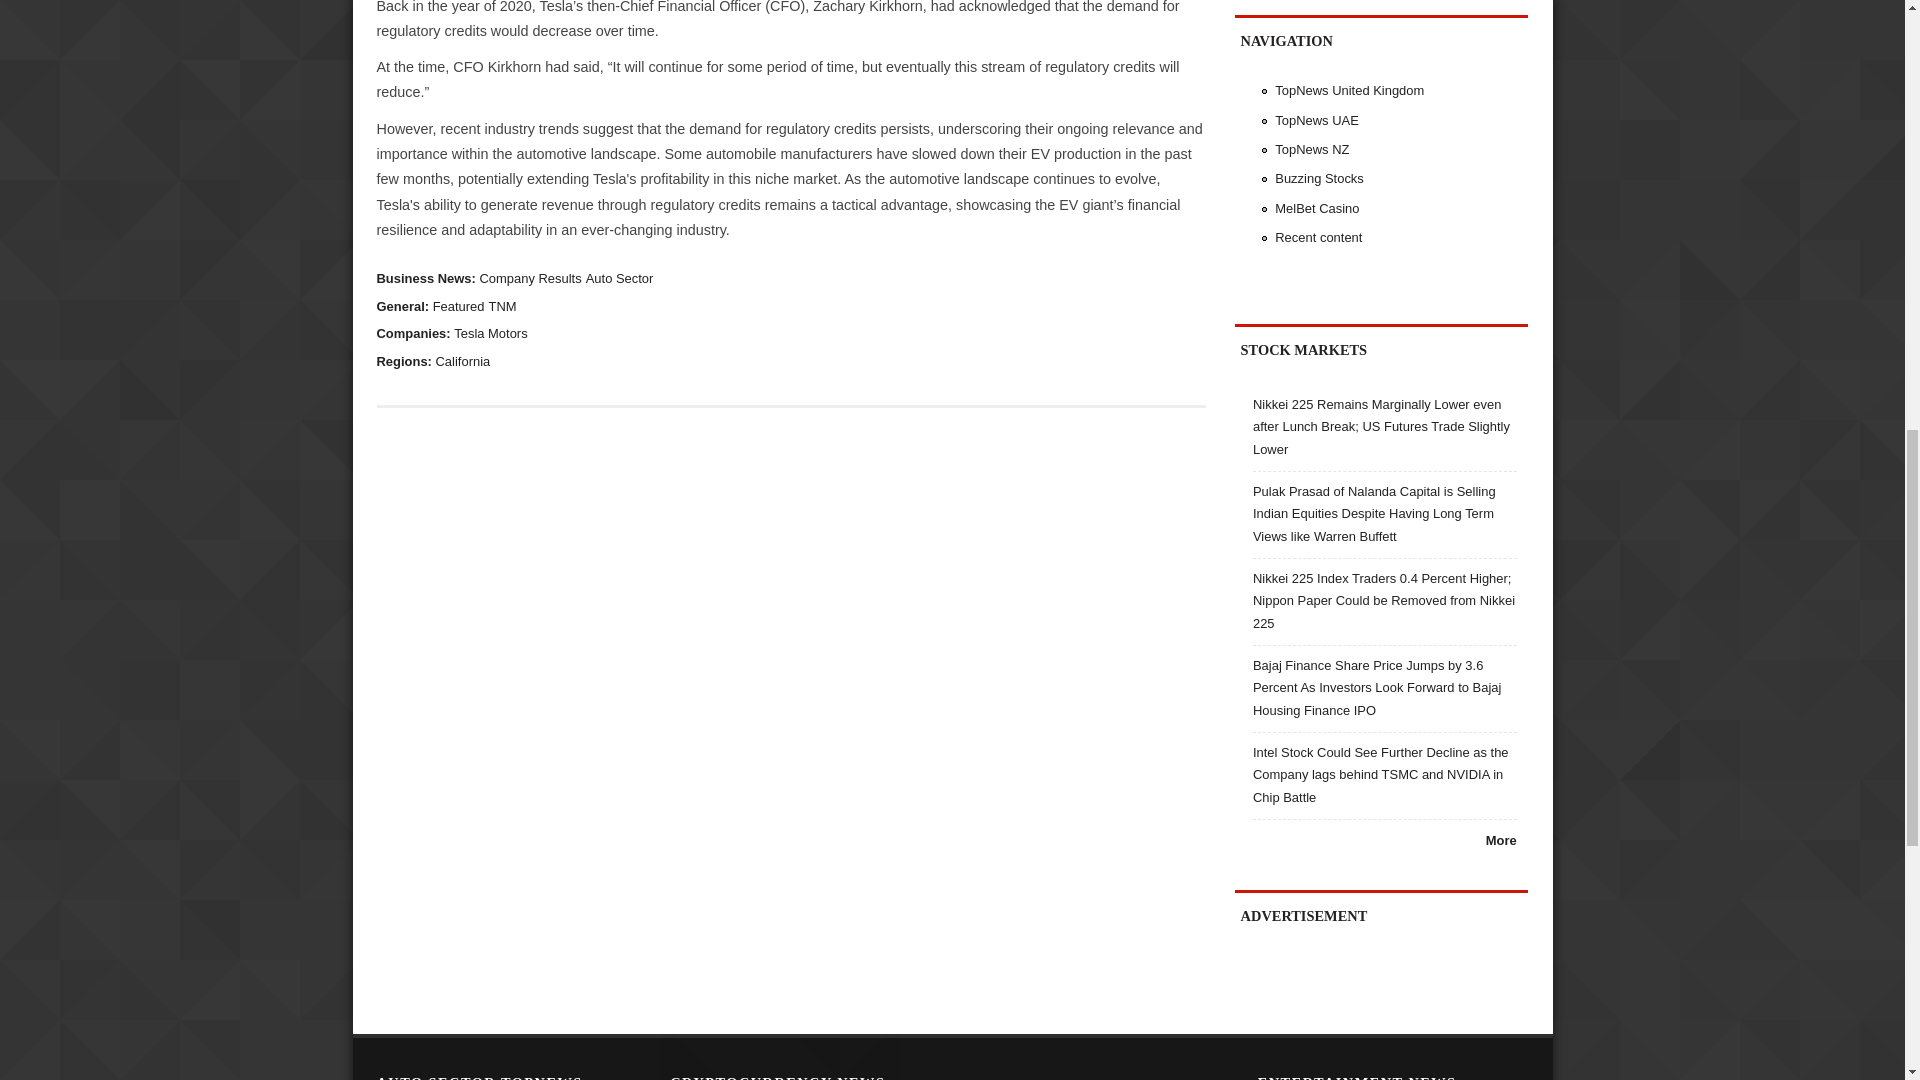  What do you see at coordinates (1316, 120) in the screenshot?
I see `TopNews UAE` at bounding box center [1316, 120].